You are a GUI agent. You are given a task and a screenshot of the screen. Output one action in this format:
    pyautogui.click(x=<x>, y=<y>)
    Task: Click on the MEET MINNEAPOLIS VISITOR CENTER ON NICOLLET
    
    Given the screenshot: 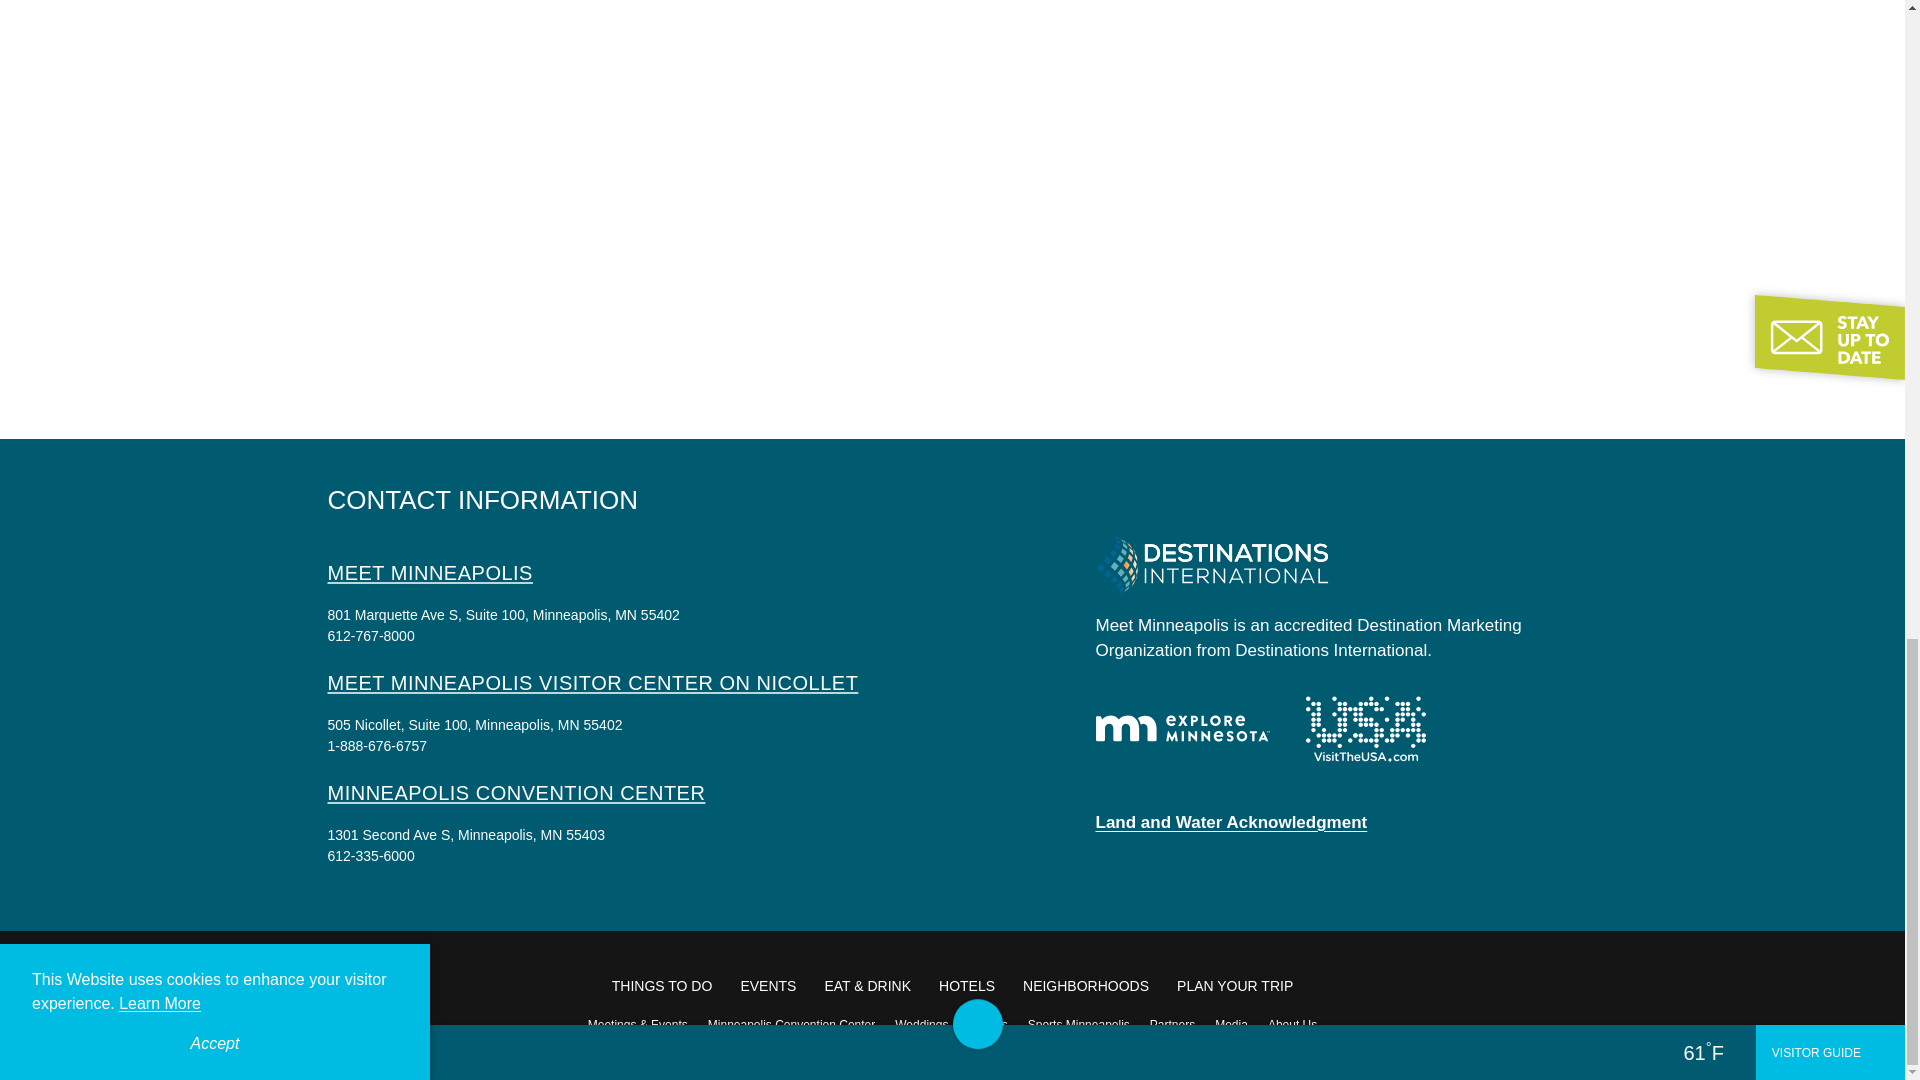 What is the action you would take?
    pyautogui.click(x=593, y=682)
    